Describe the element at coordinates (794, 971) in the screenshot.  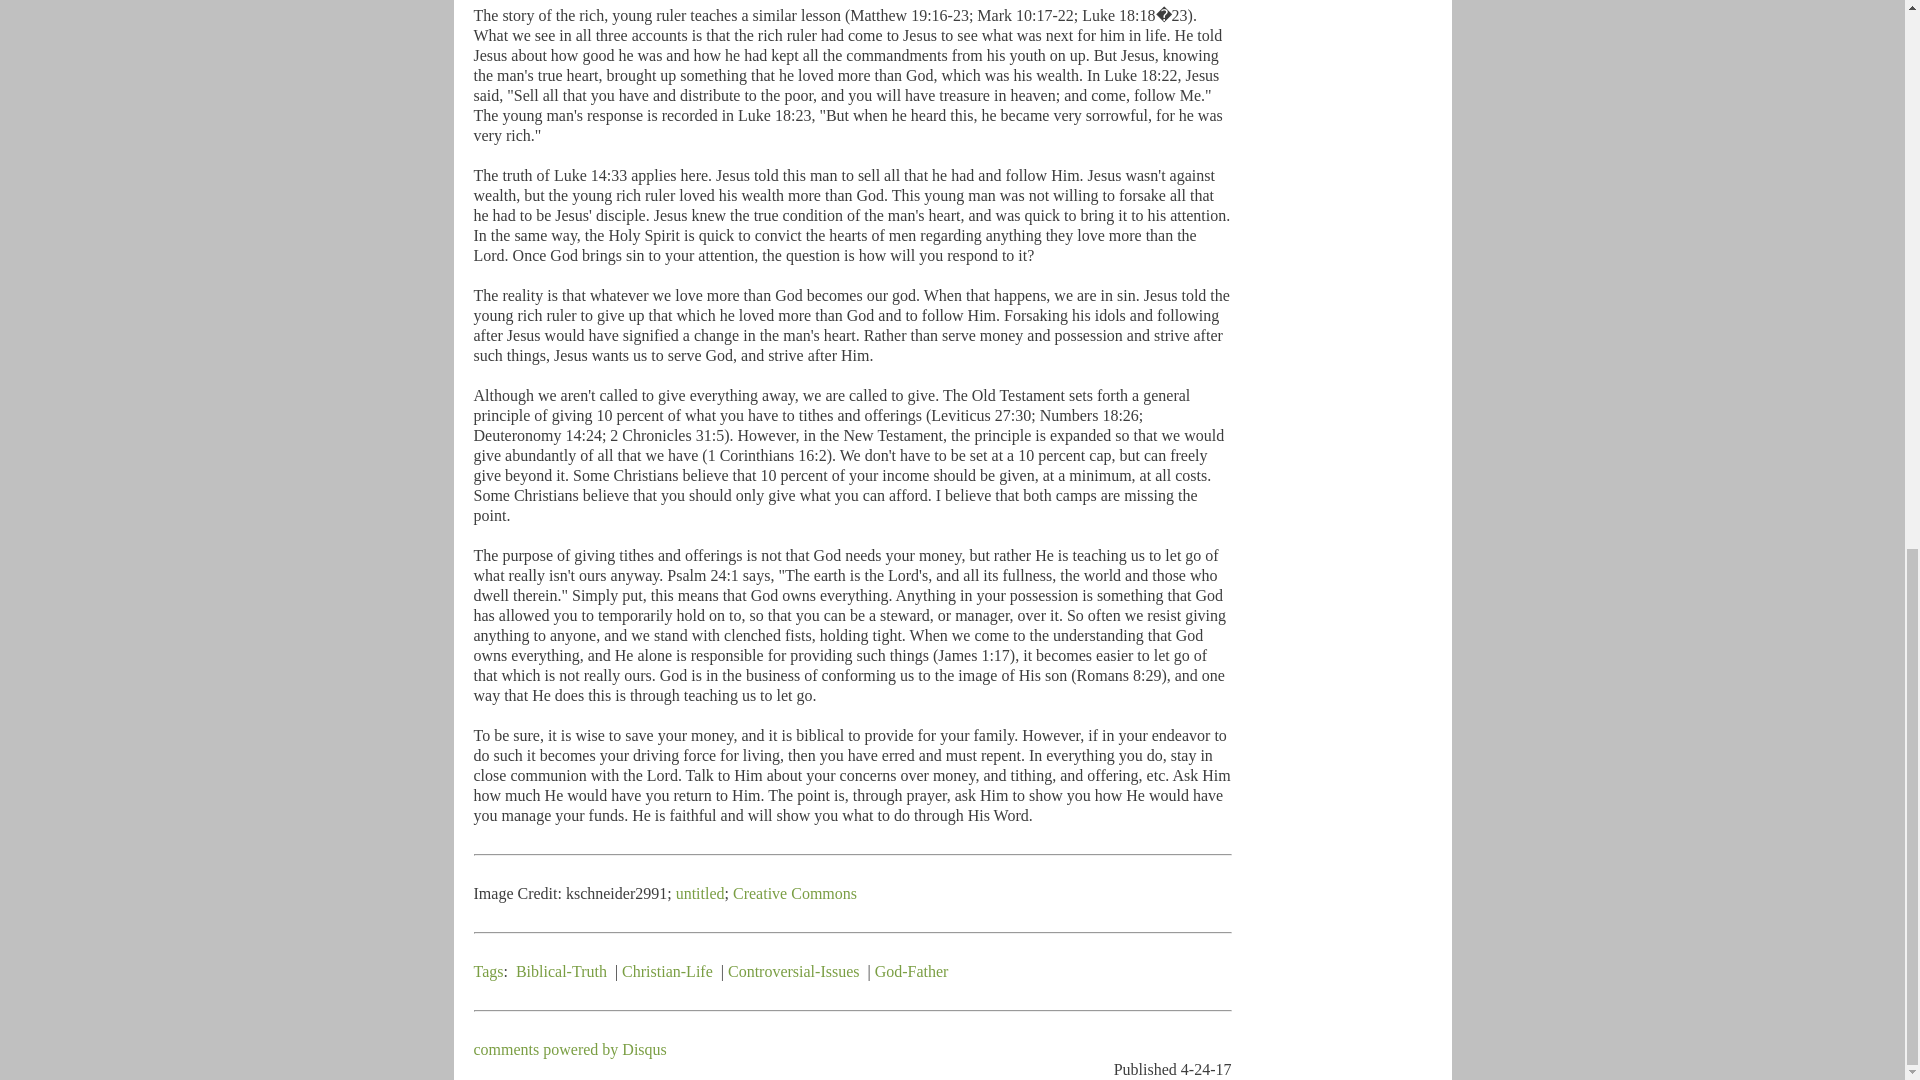
I see `Controversial-Issues` at that location.